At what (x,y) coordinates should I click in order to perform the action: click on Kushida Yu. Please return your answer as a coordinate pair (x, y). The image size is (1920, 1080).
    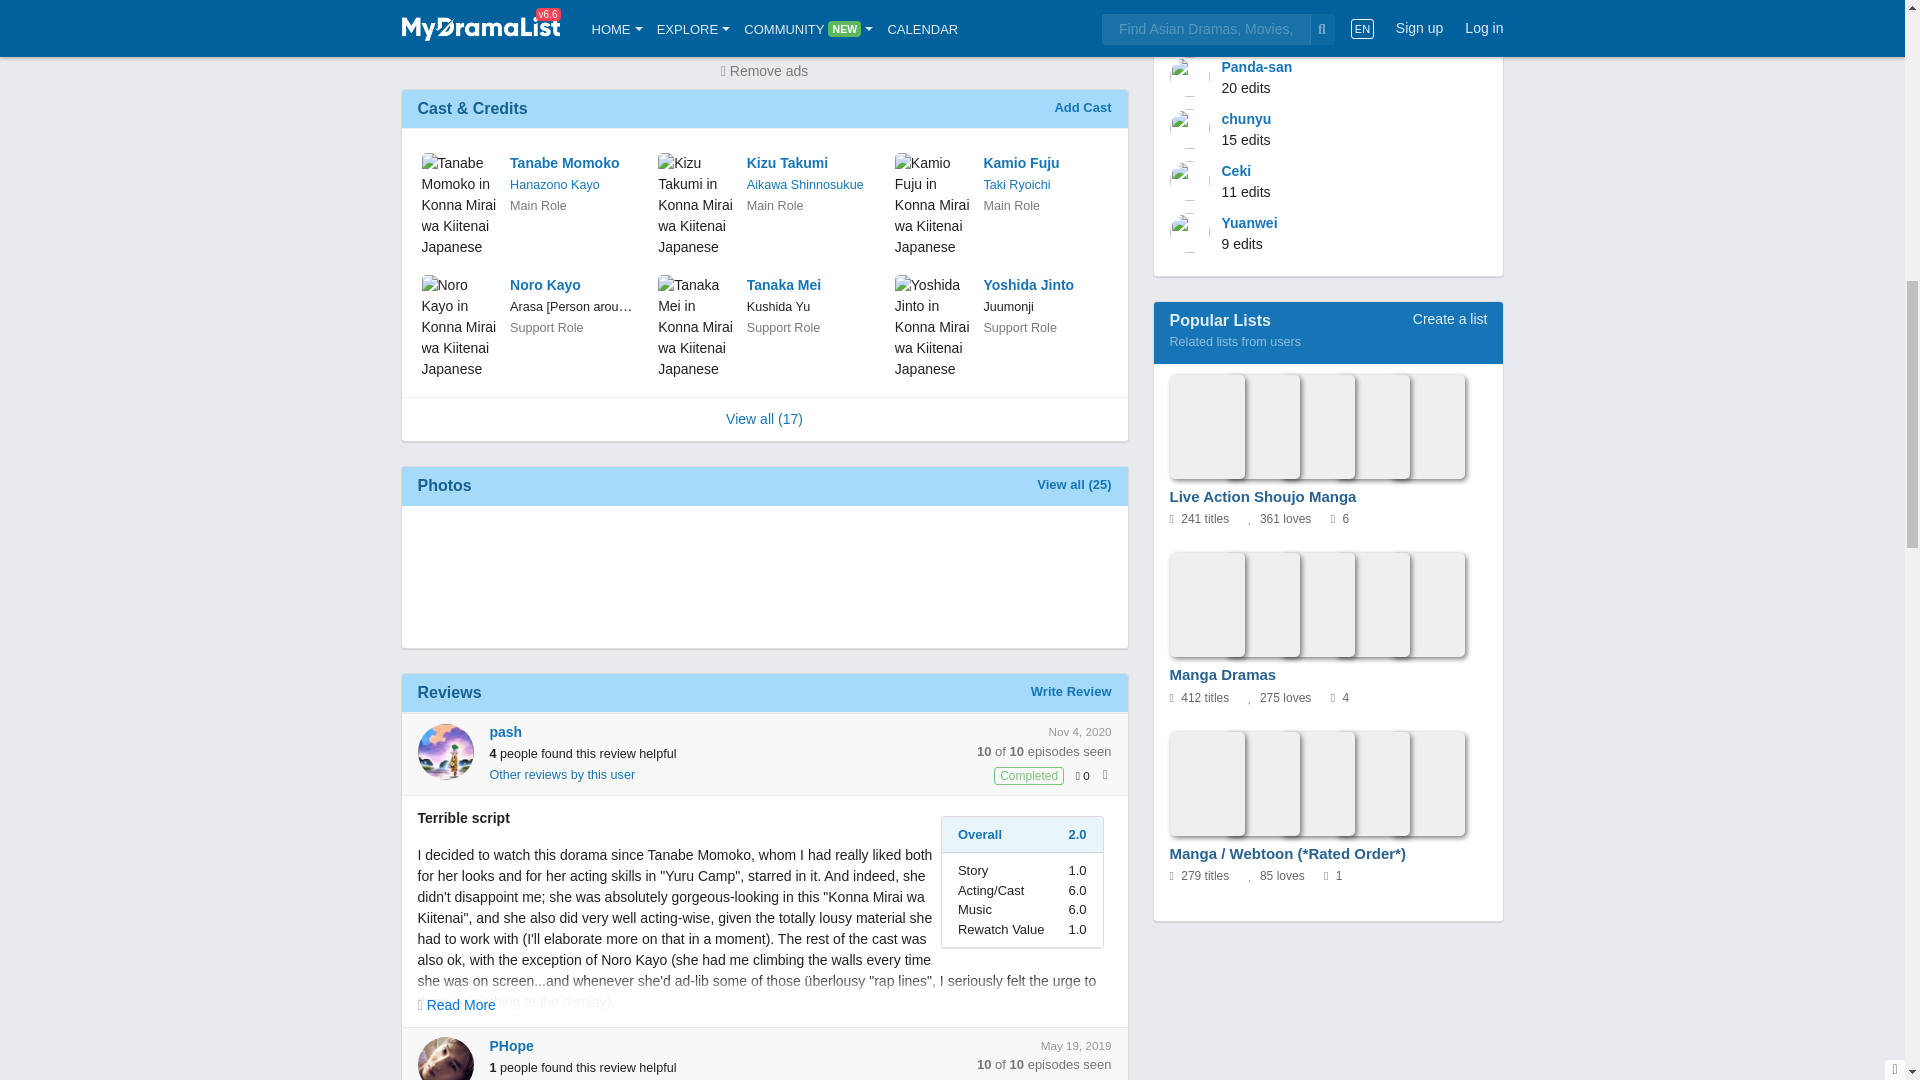
    Looking at the image, I should click on (778, 307).